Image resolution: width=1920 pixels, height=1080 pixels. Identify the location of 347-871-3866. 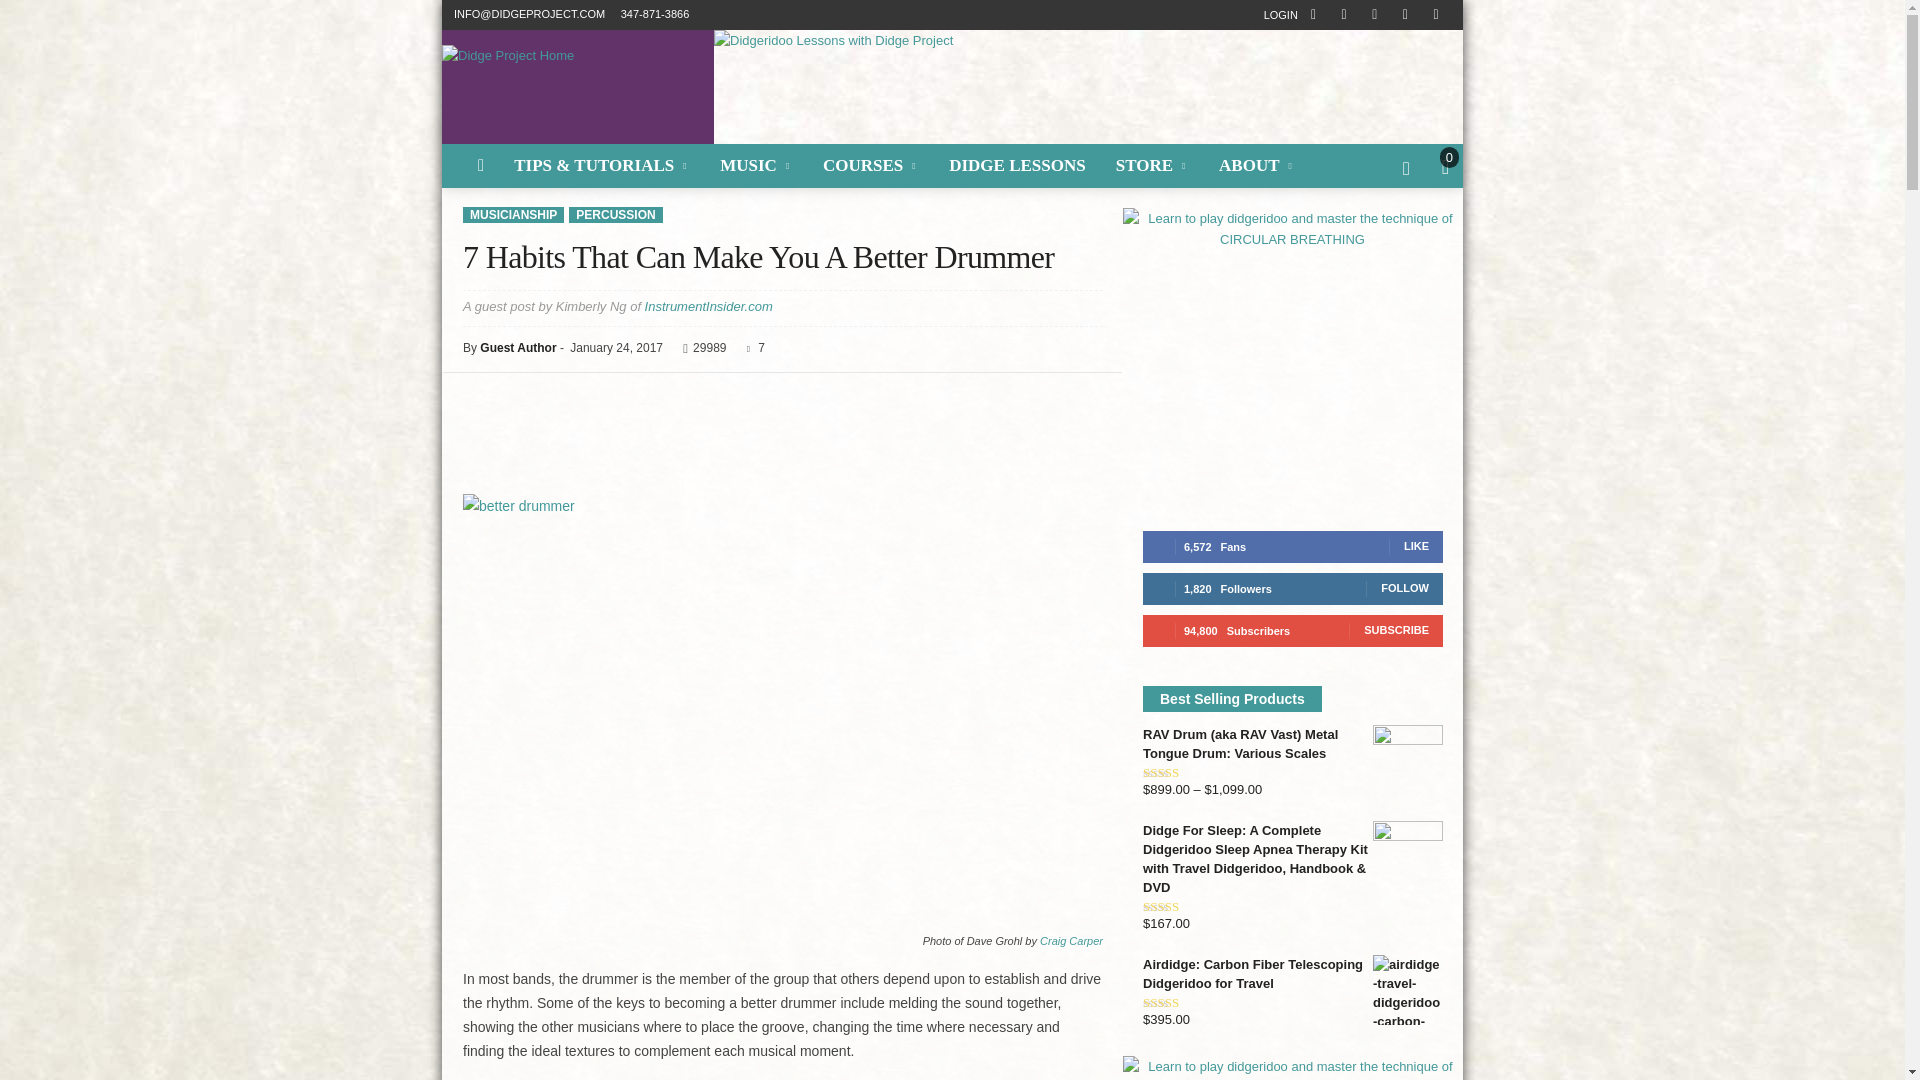
(654, 14).